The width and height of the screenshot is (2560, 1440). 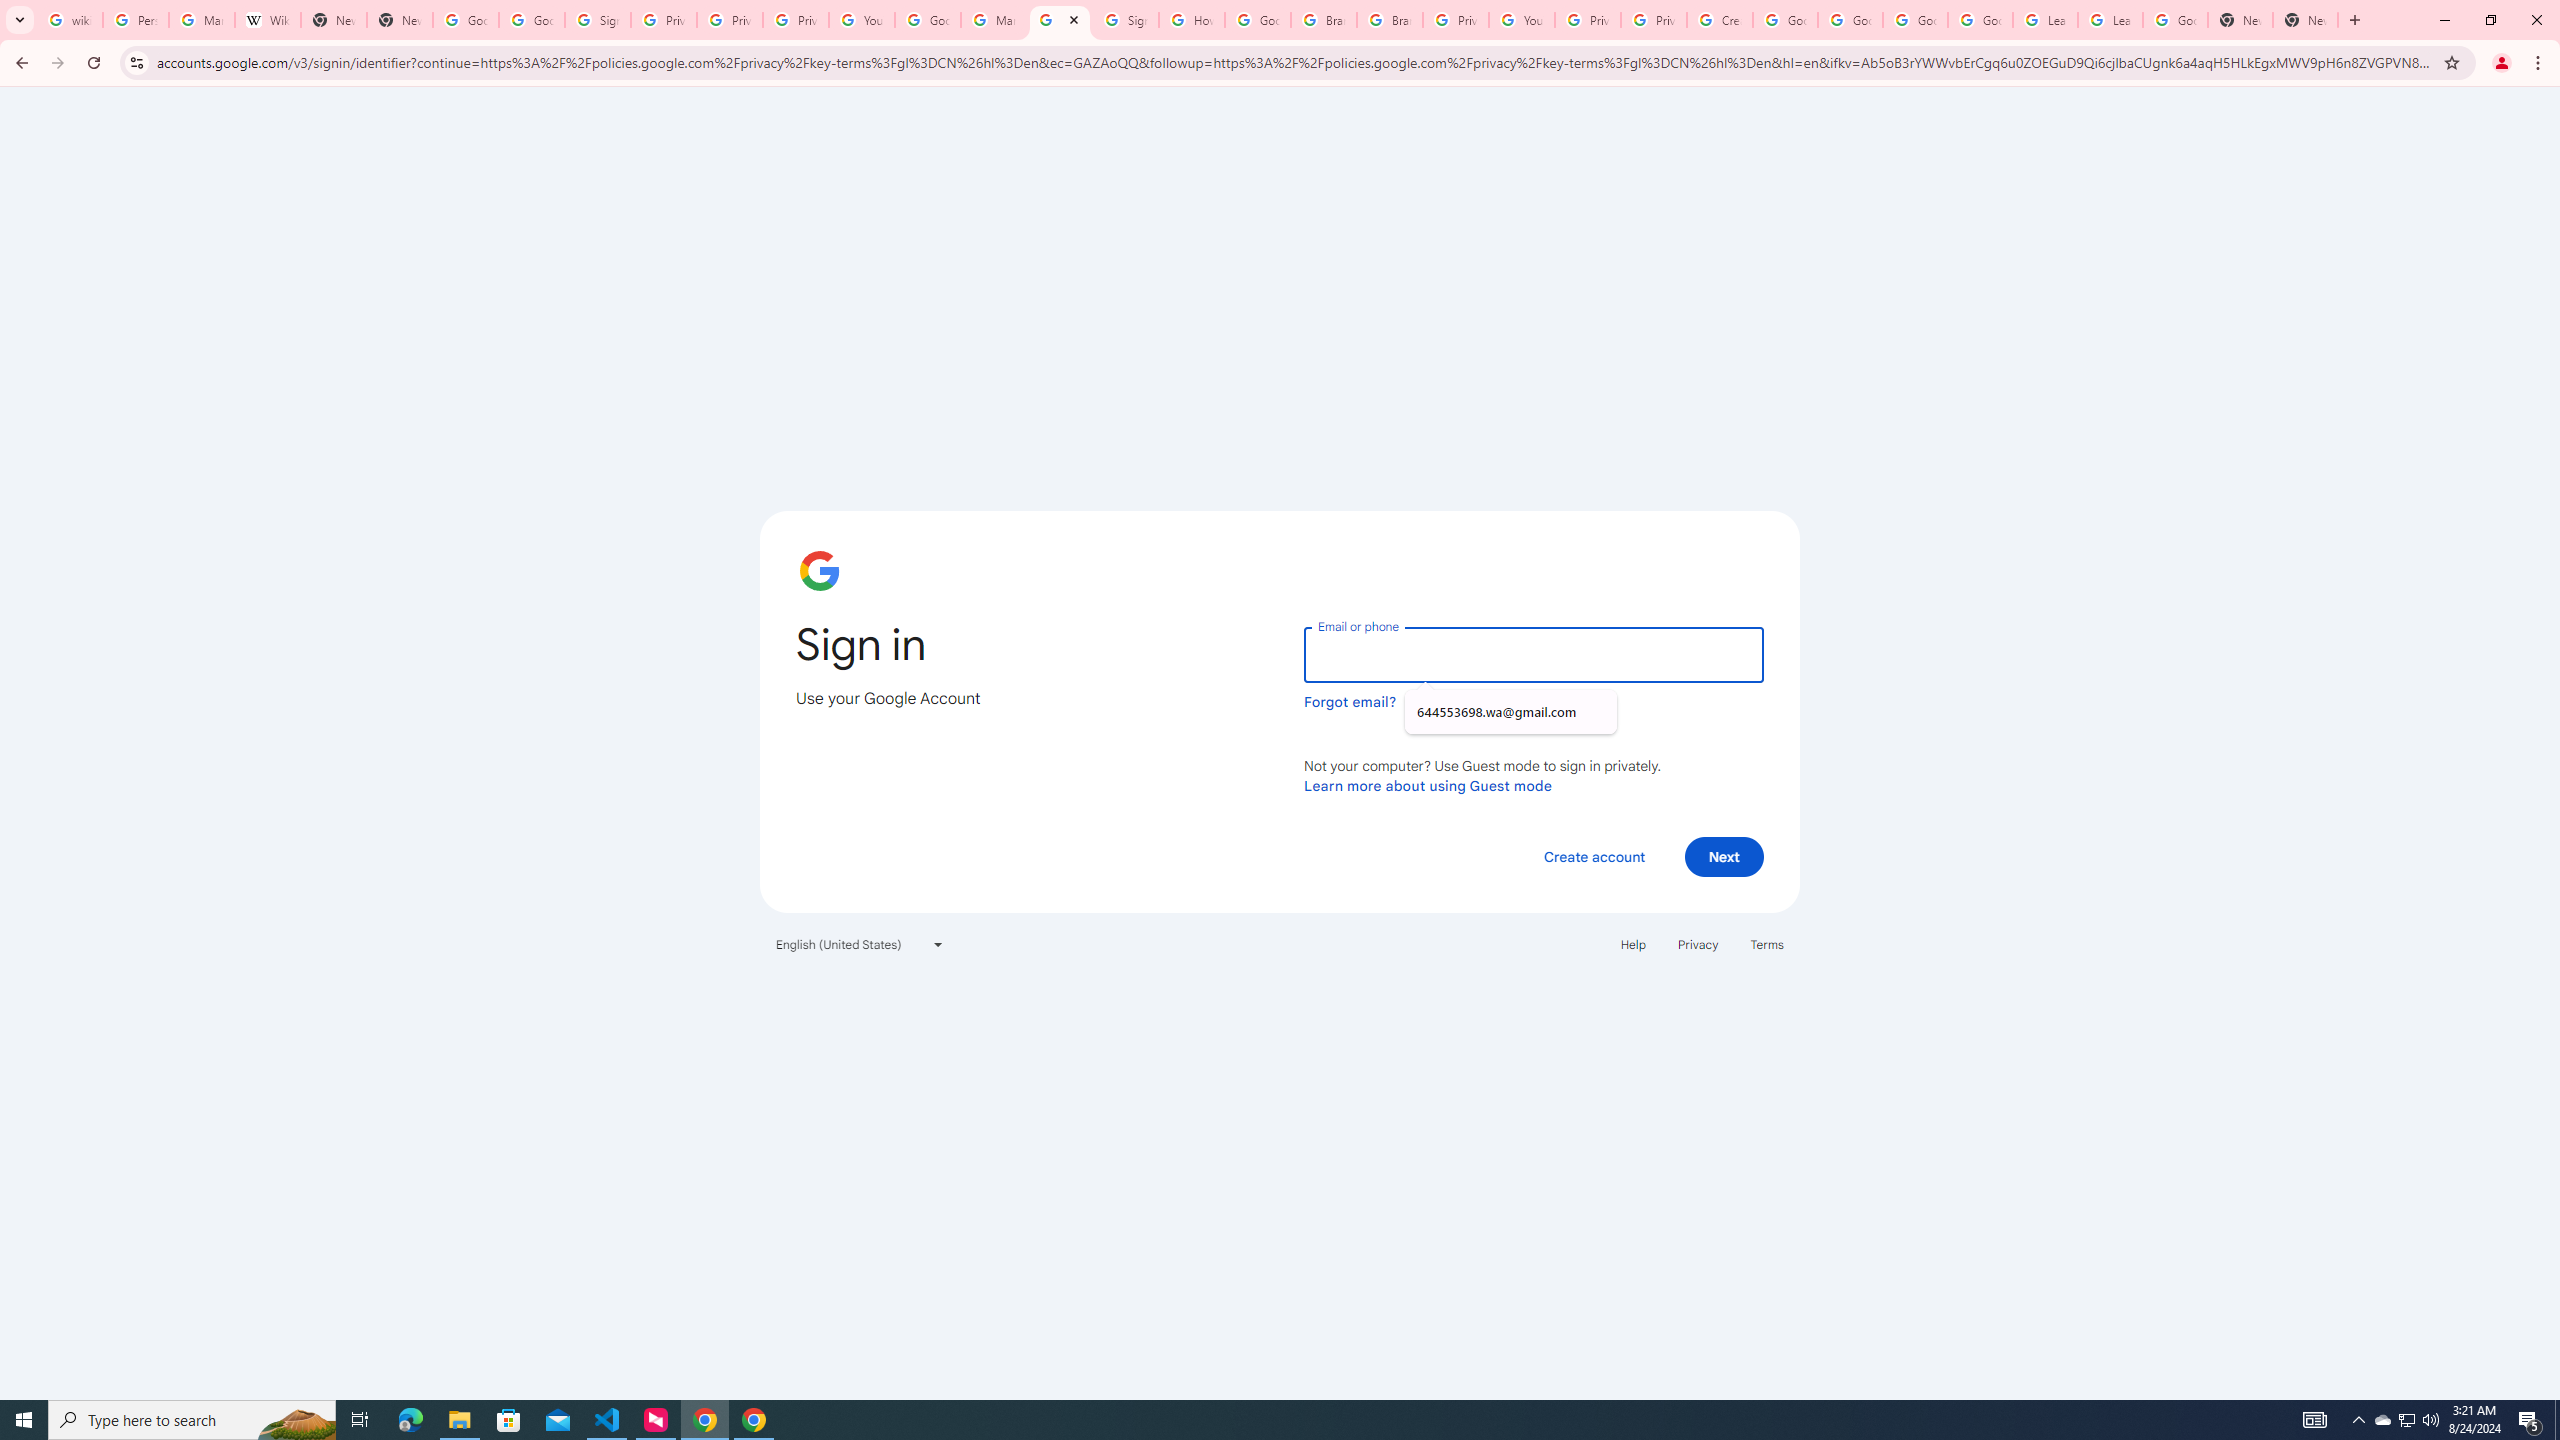 What do you see at coordinates (57, 63) in the screenshot?
I see `Forward` at bounding box center [57, 63].